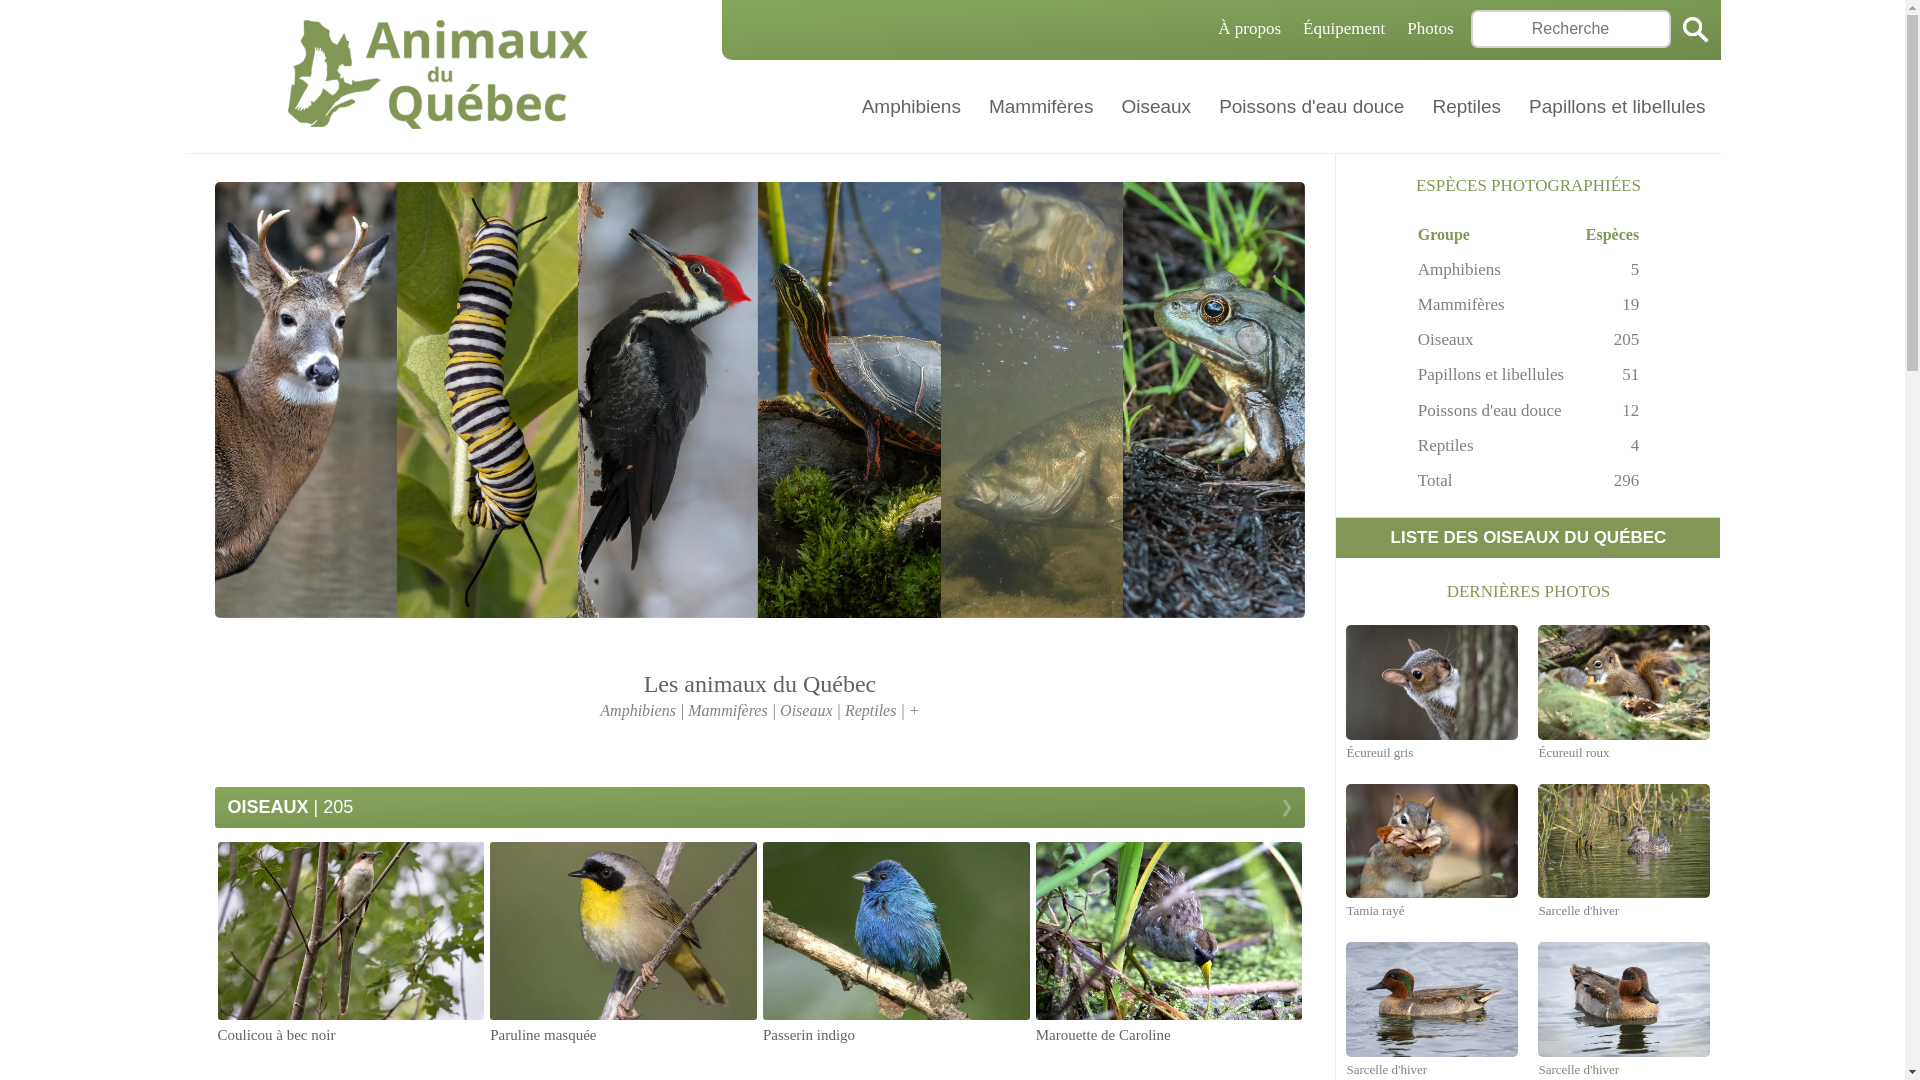  I want to click on Reptiles, so click(1446, 446).